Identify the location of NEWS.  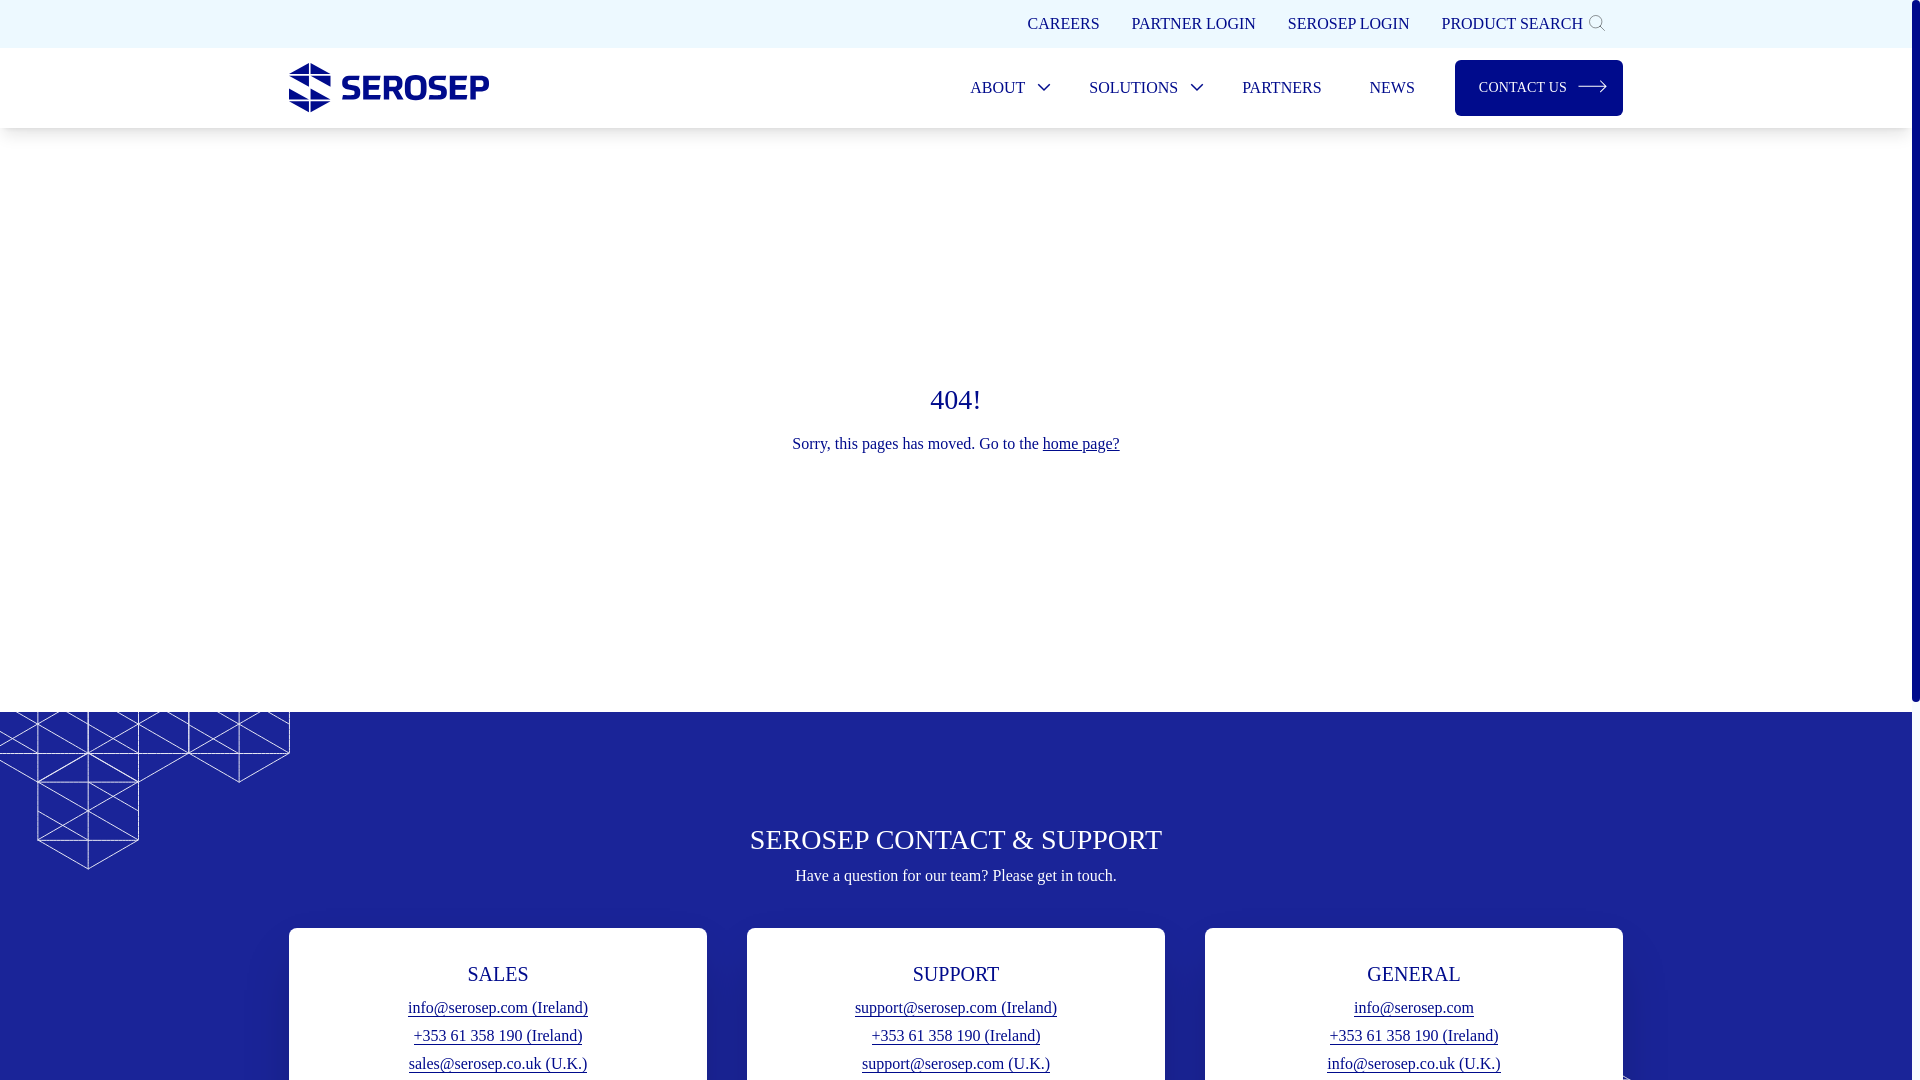
(1392, 88).